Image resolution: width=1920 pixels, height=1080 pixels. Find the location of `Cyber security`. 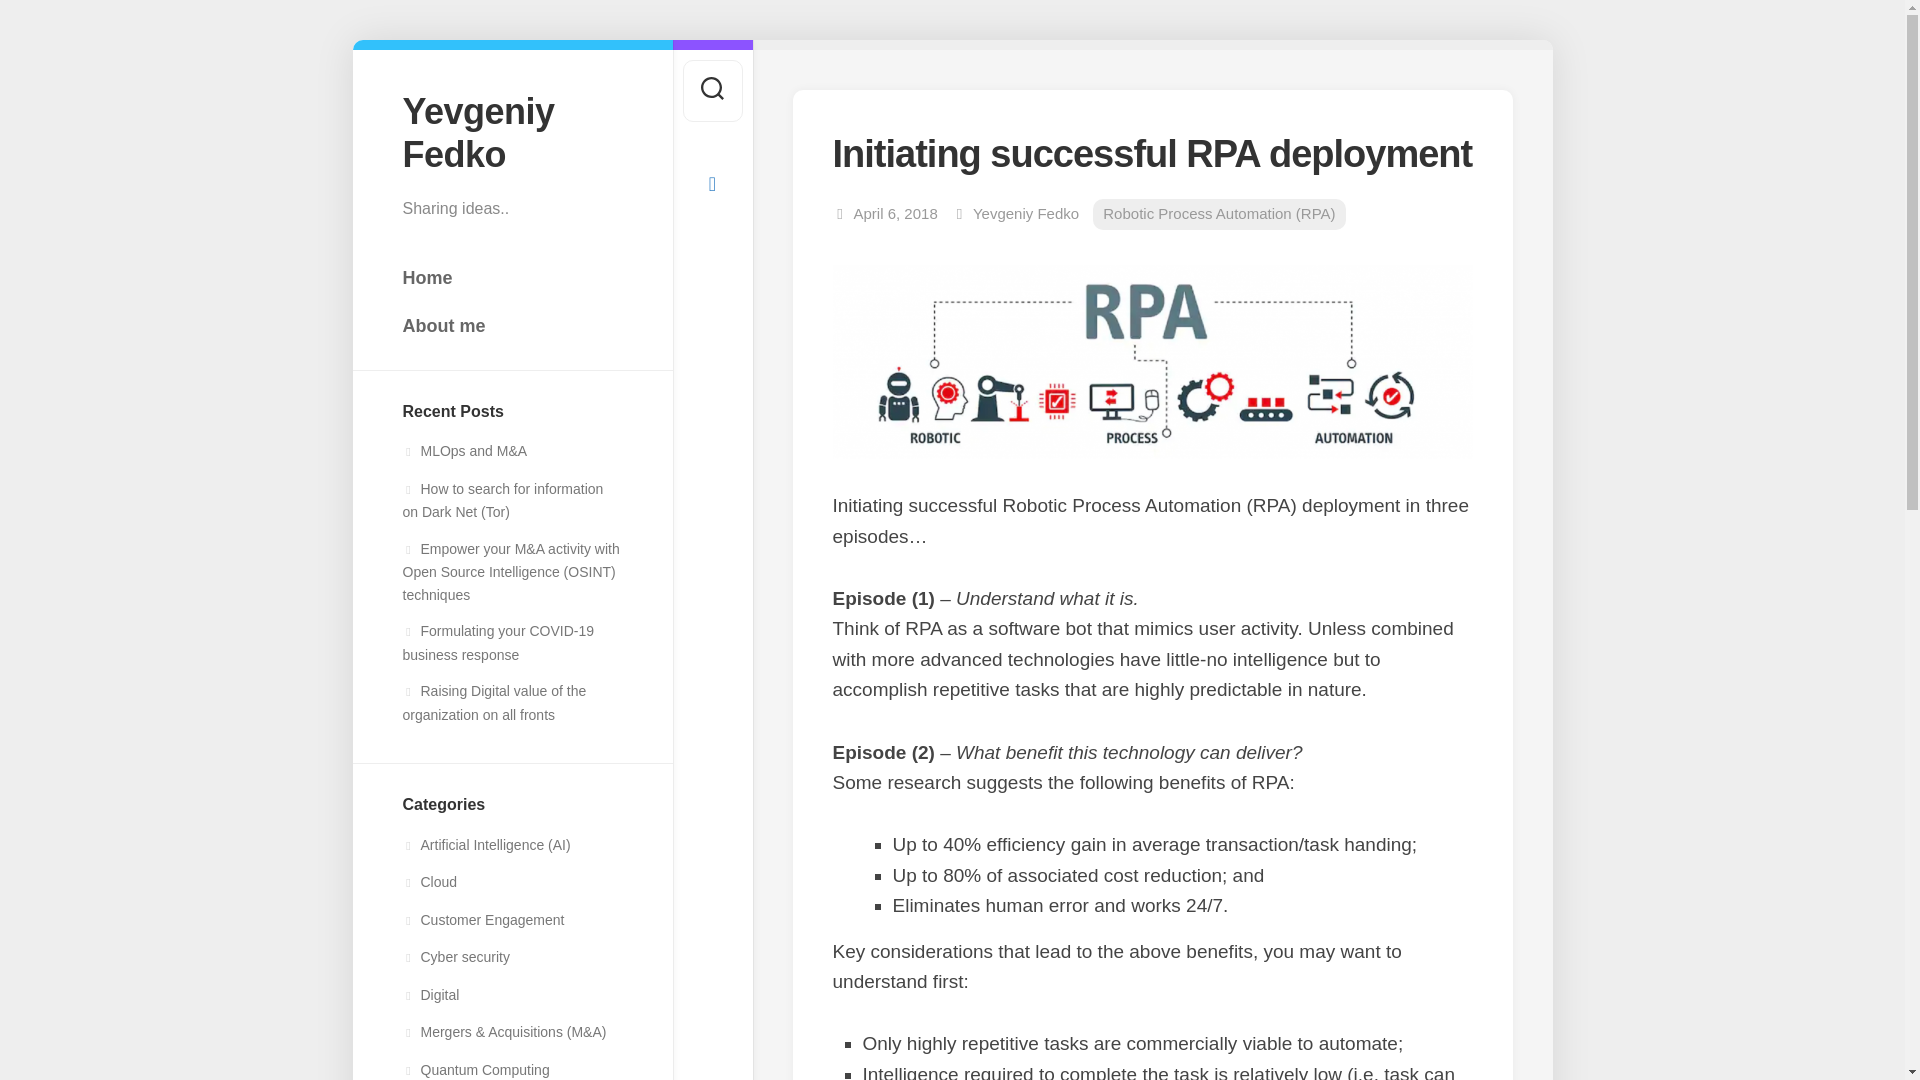

Cyber security is located at coordinates (454, 957).